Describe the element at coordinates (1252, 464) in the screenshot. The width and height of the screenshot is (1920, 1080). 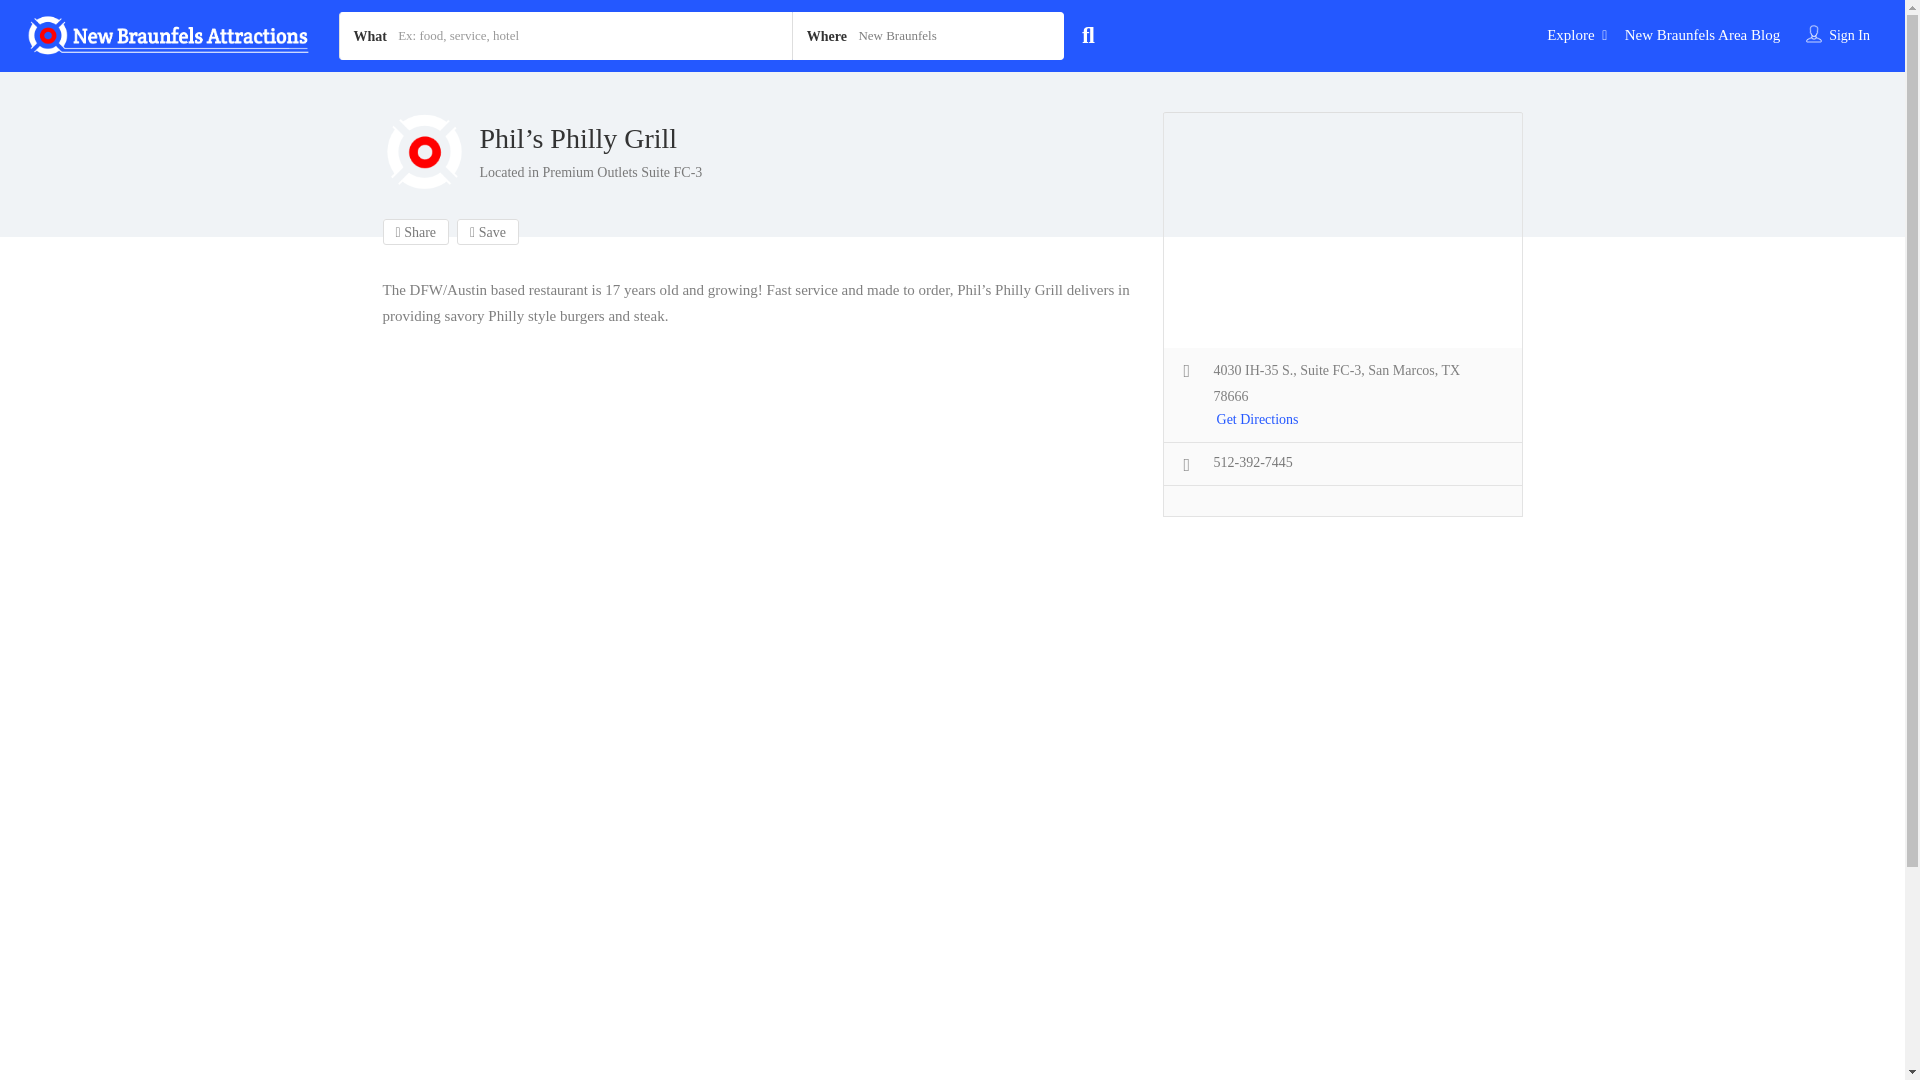
I see `512-392-7445` at that location.